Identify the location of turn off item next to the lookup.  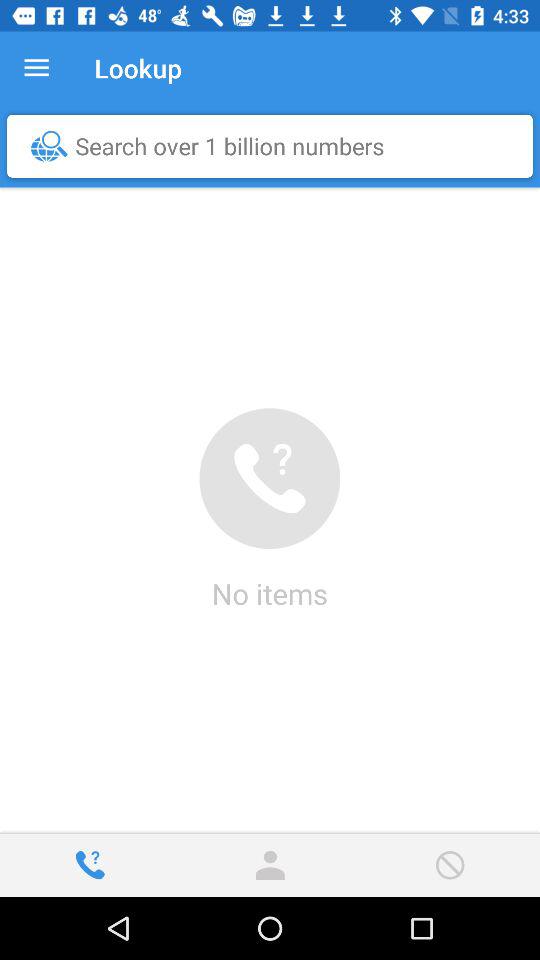
(36, 68).